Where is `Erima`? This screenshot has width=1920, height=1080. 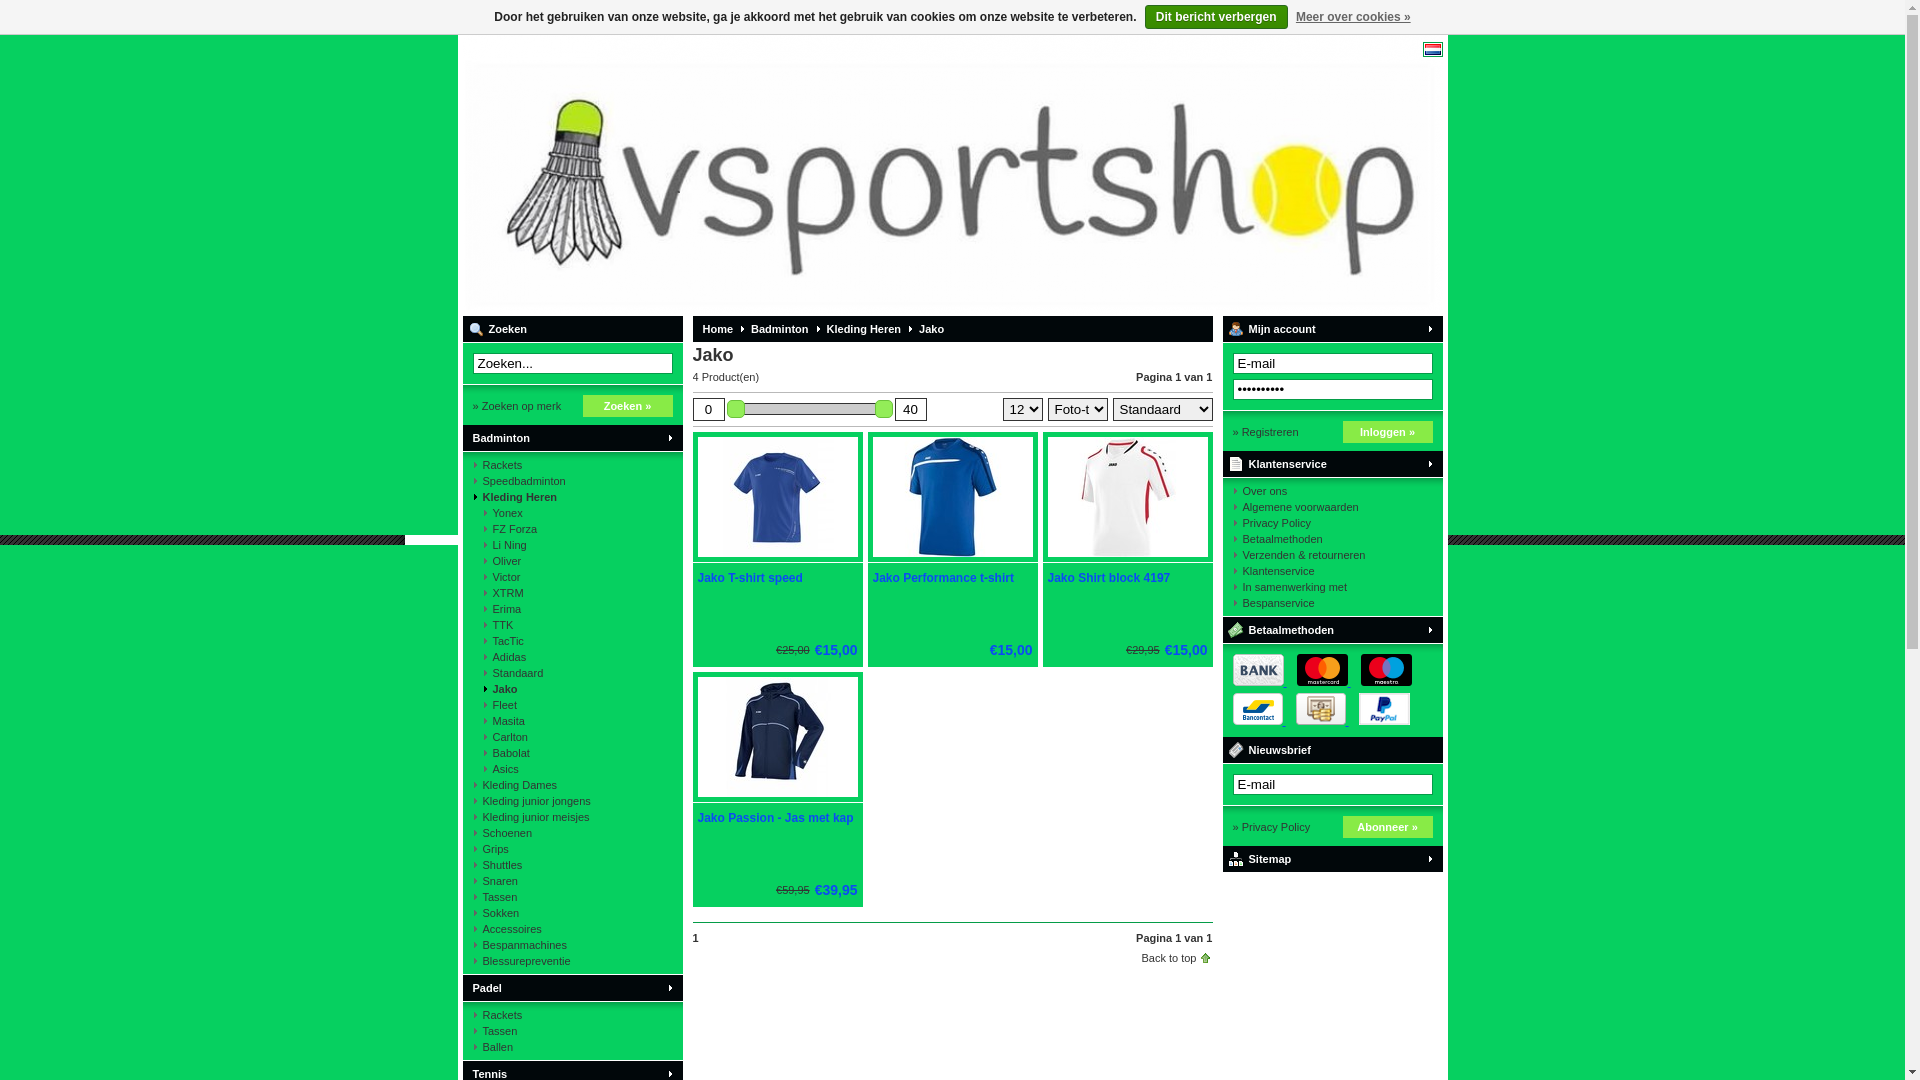 Erima is located at coordinates (572, 609).